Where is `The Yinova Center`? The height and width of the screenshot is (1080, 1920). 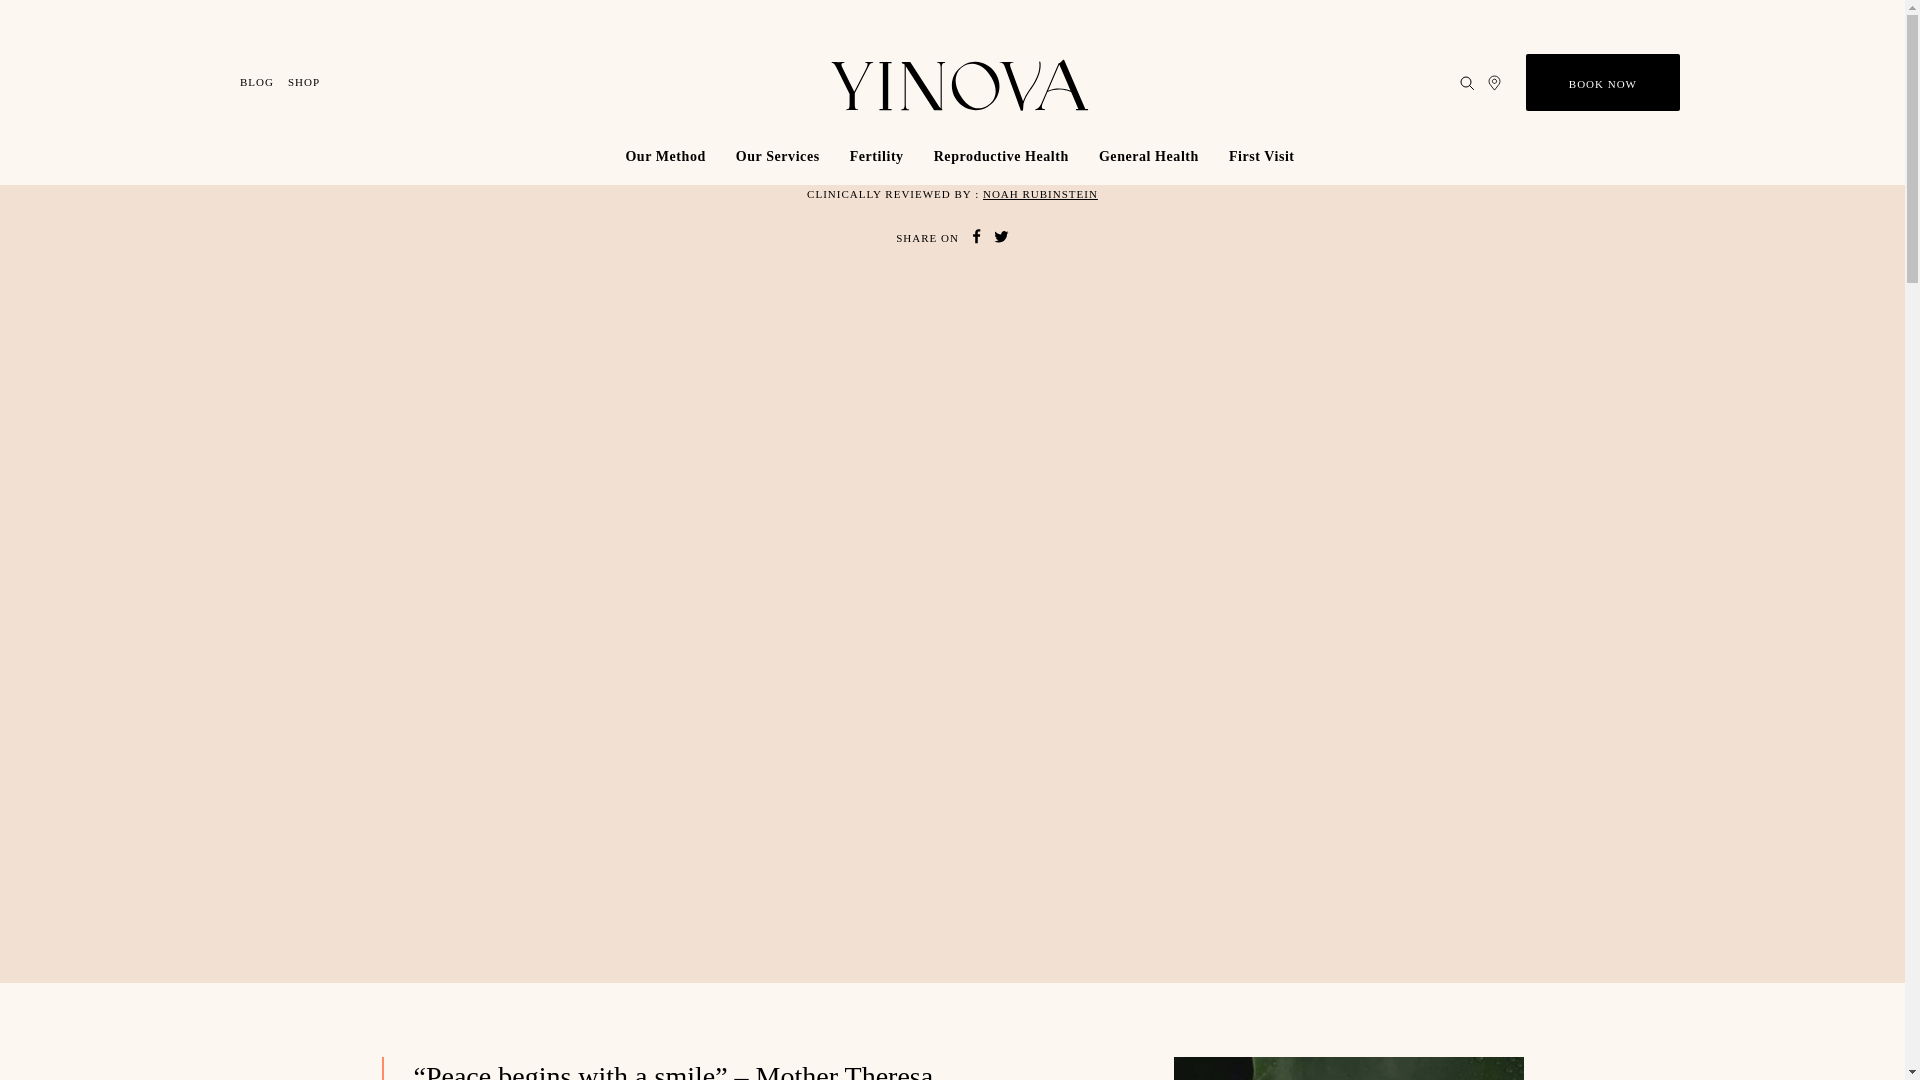 The Yinova Center is located at coordinates (960, 84).